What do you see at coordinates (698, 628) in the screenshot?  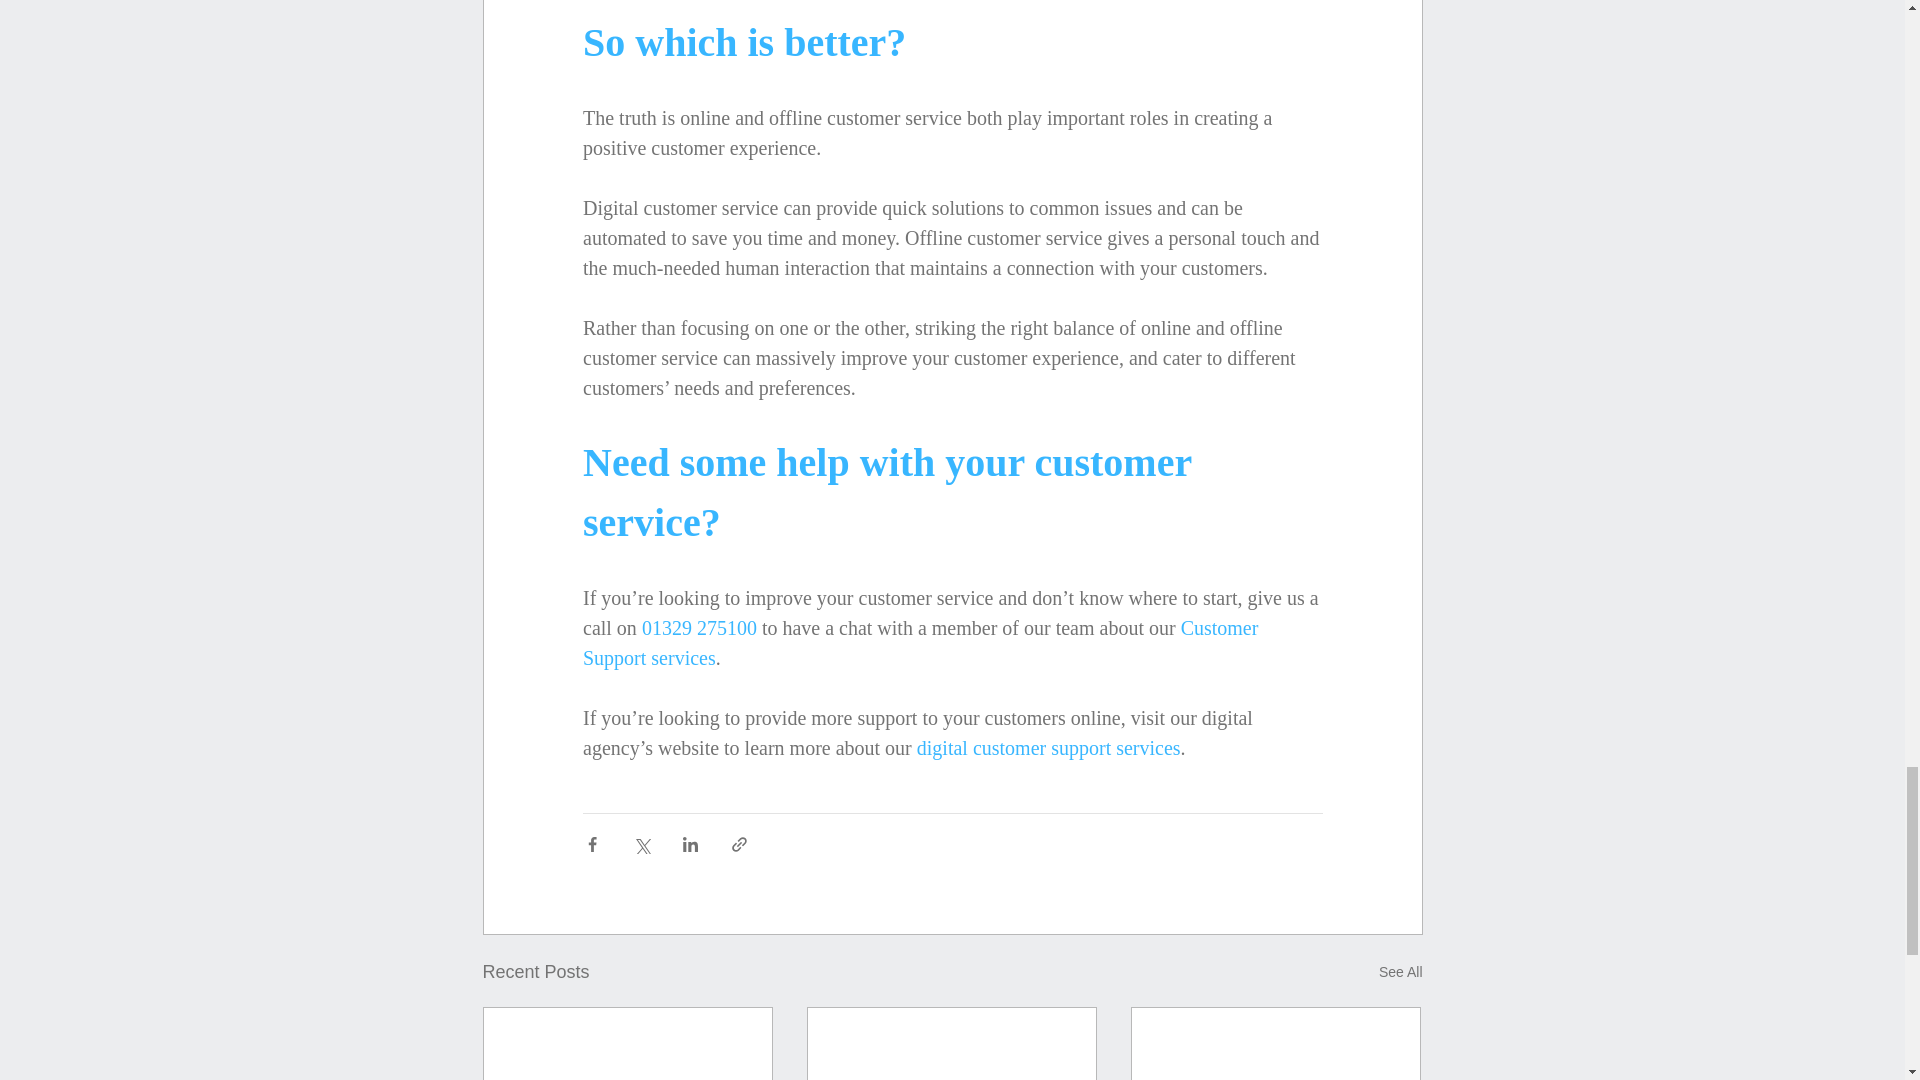 I see `01329 275100` at bounding box center [698, 628].